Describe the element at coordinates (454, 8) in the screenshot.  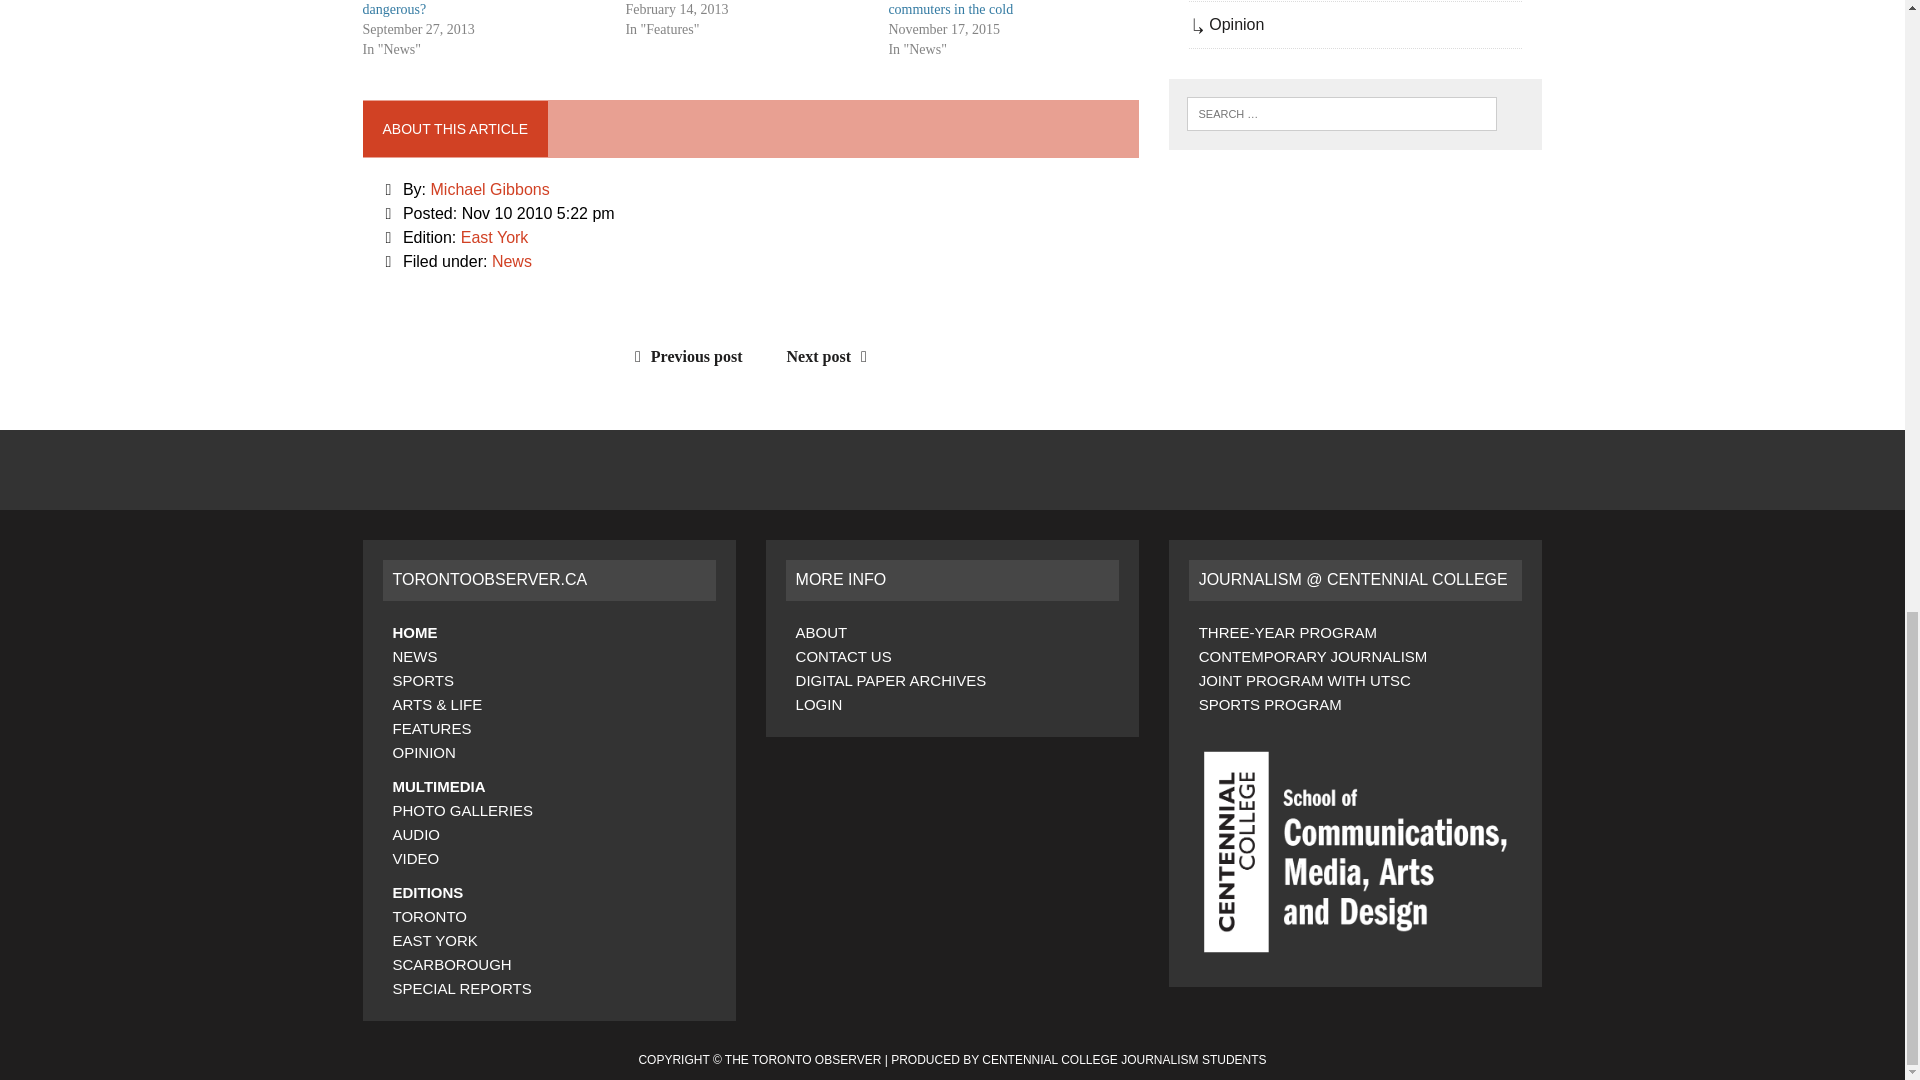
I see `Snakes in Scarborough: Are they dangerous?` at that location.